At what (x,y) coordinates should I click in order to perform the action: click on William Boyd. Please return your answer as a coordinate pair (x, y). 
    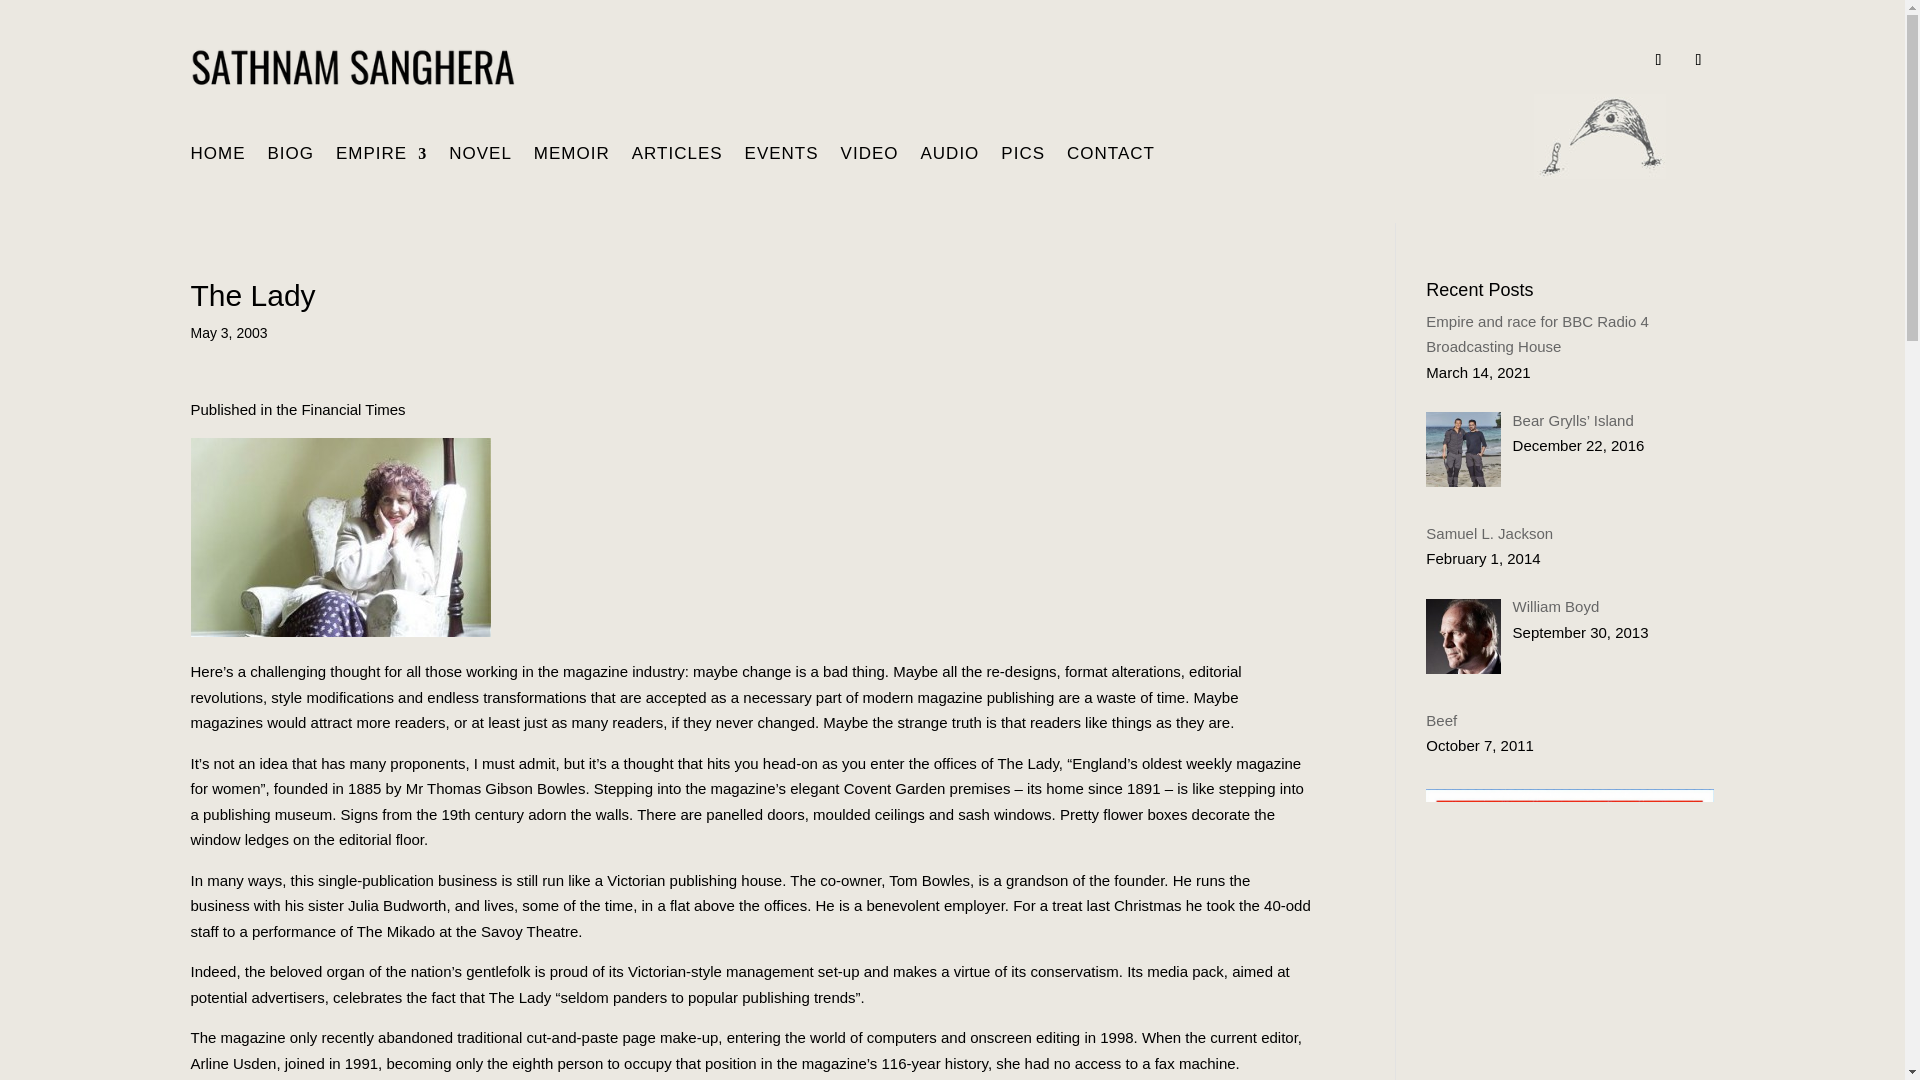
    Looking at the image, I should click on (1556, 606).